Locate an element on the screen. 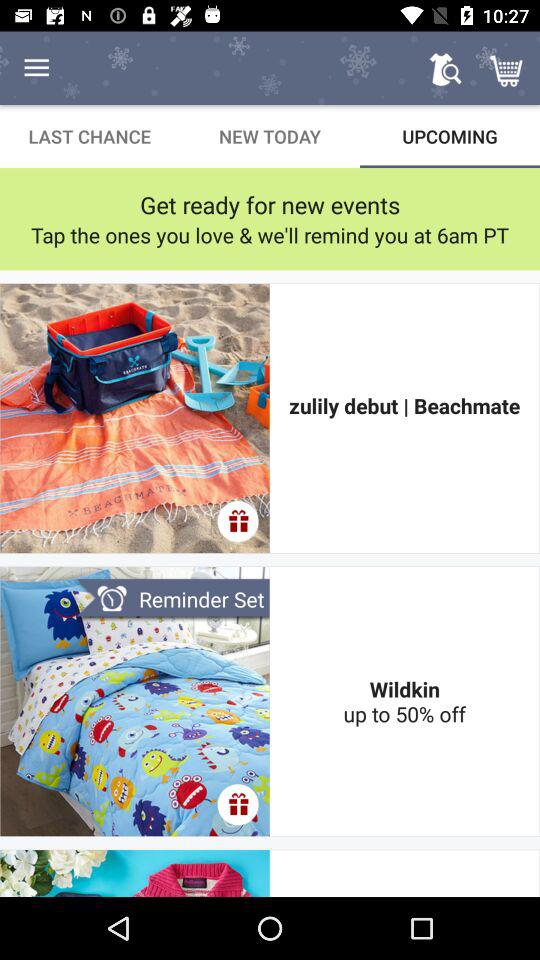  open icon above the upcoming item is located at coordinates (508, 68).